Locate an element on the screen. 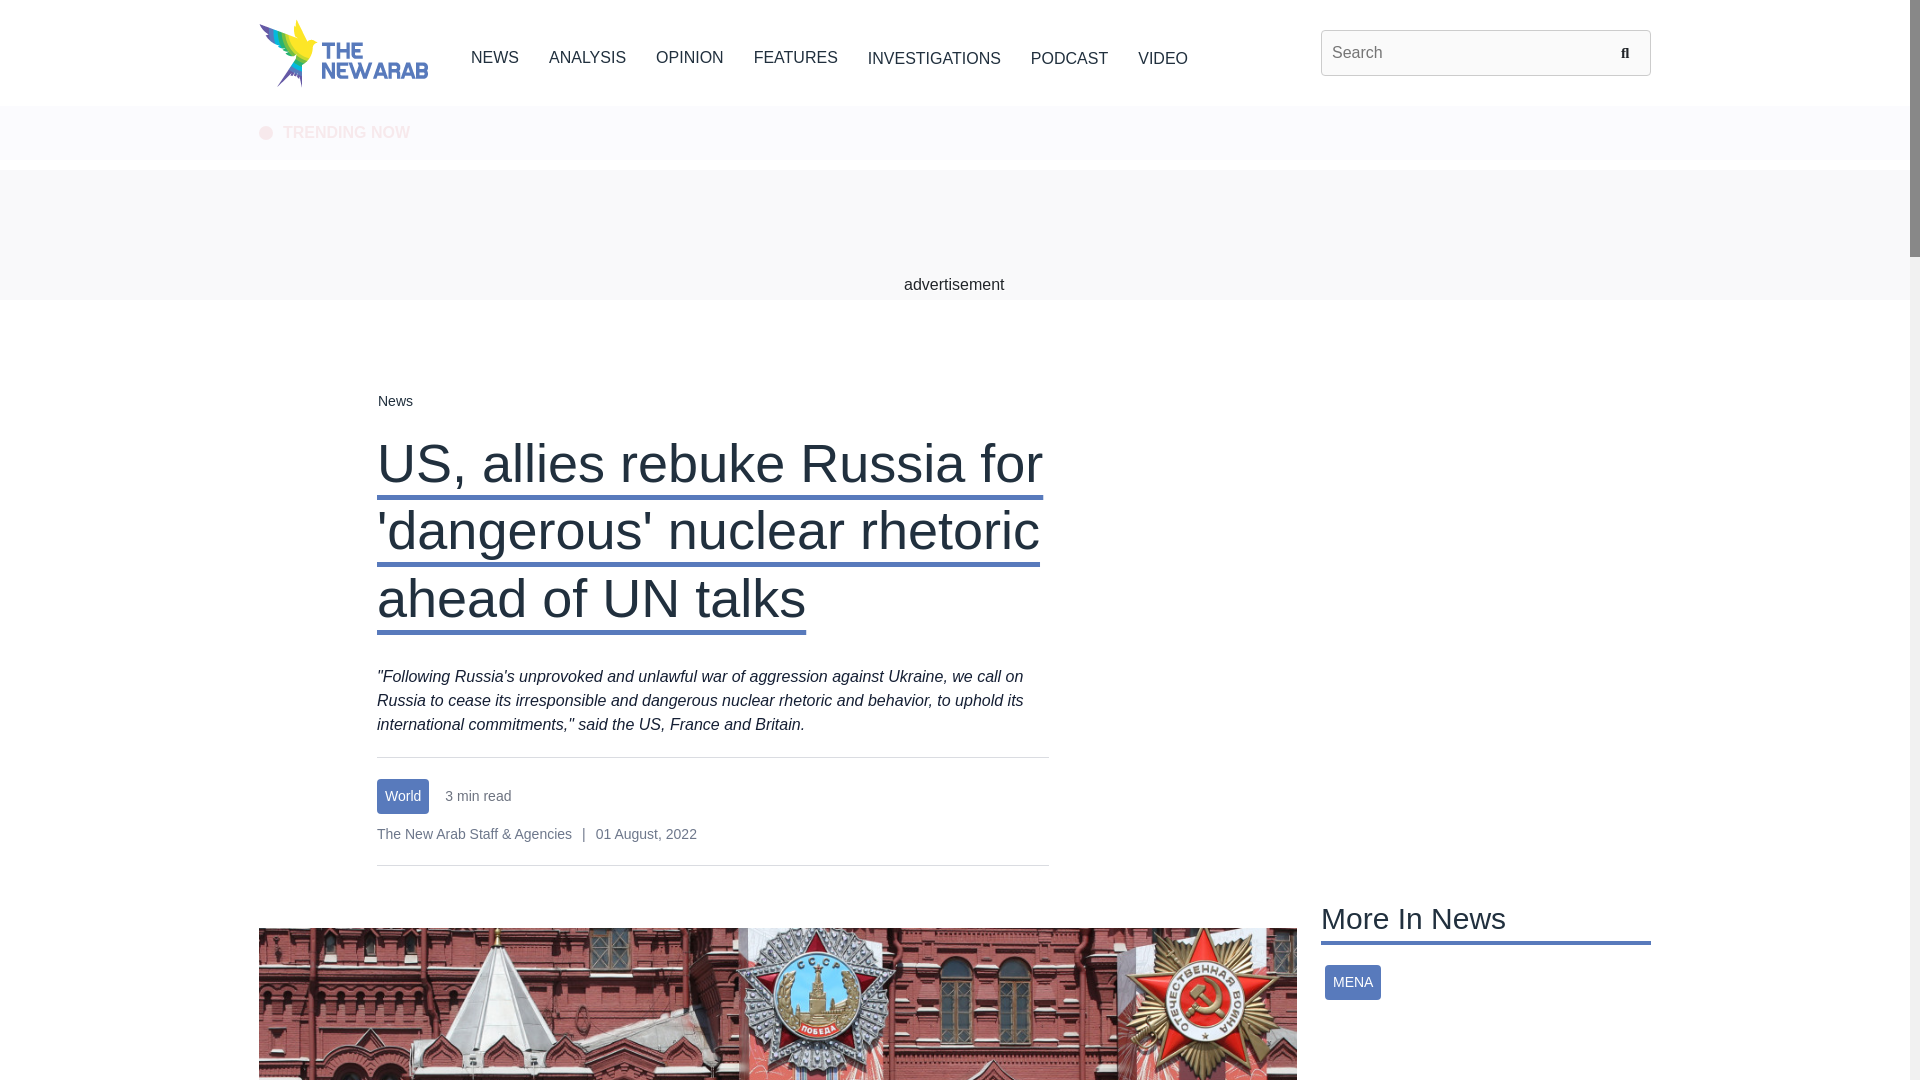 The height and width of the screenshot is (1080, 1920). Search is located at coordinates (1628, 52).